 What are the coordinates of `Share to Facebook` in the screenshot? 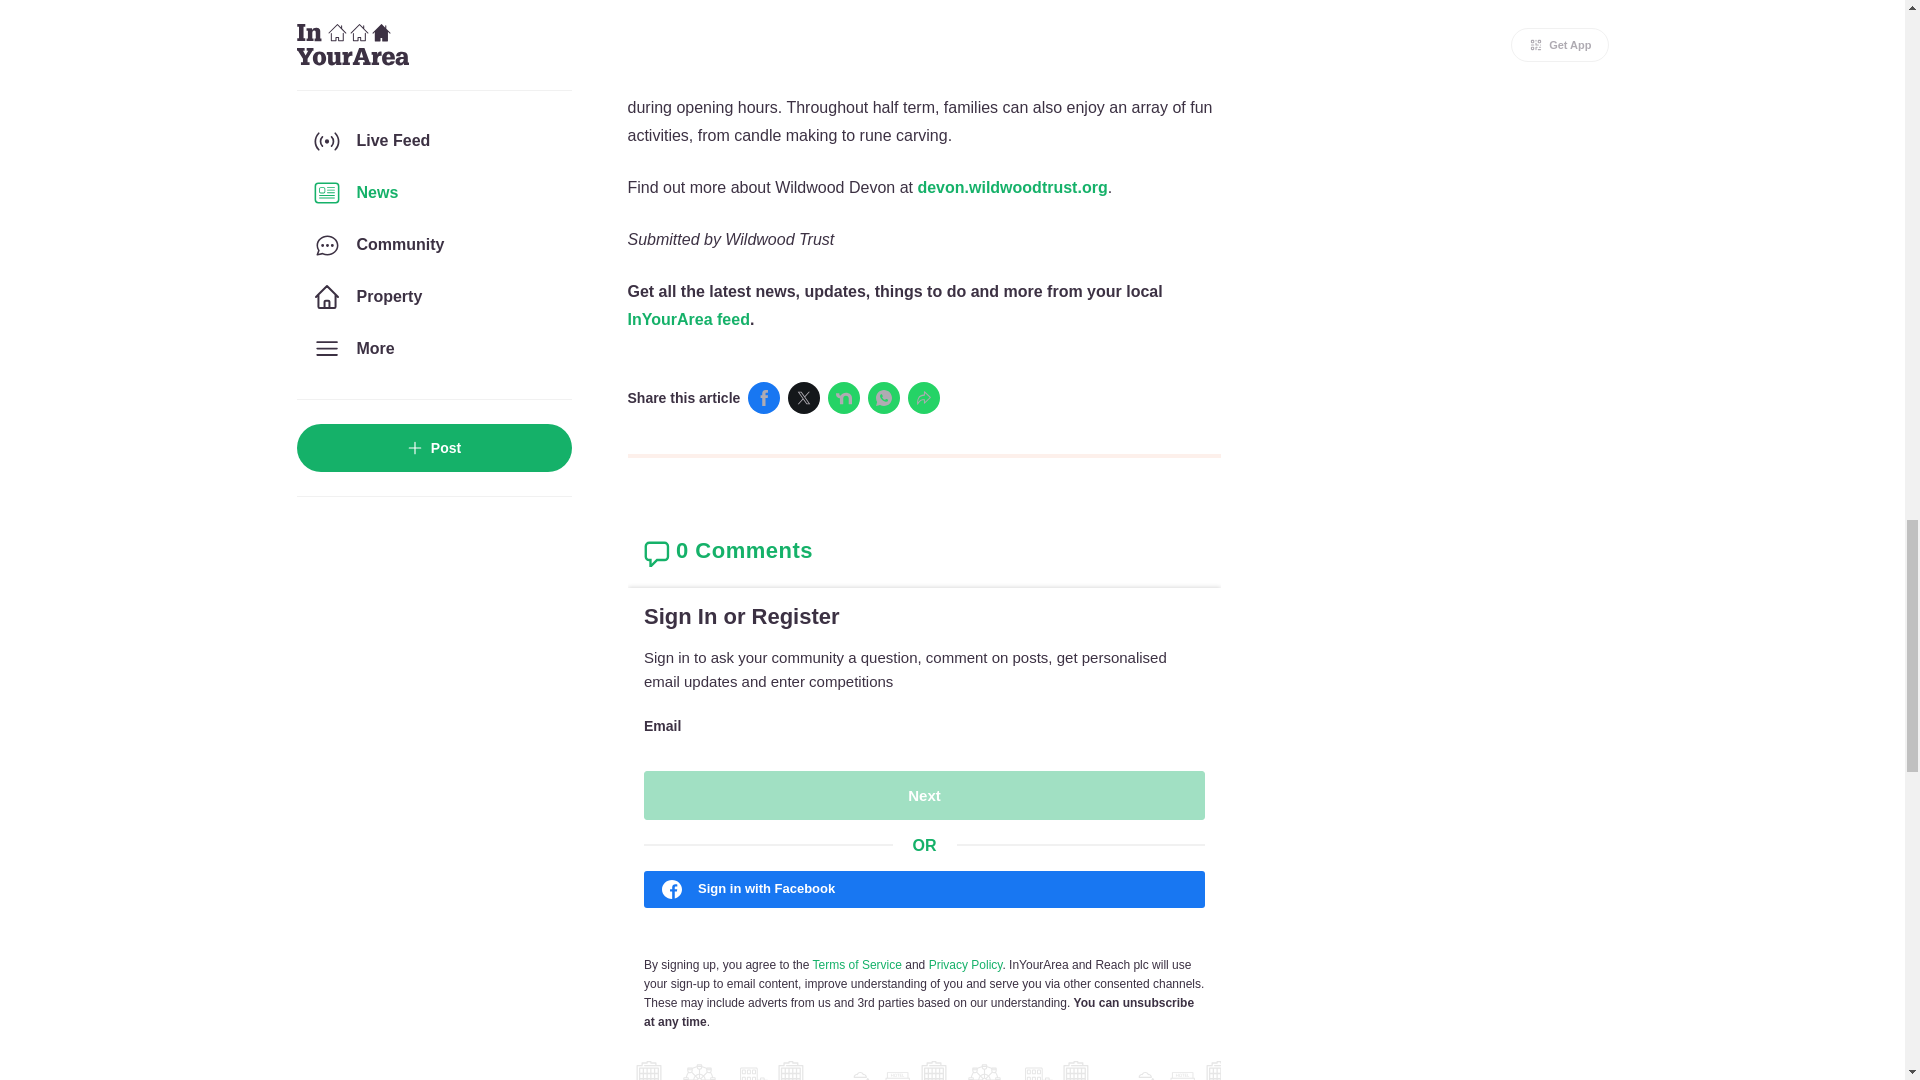 It's located at (764, 398).